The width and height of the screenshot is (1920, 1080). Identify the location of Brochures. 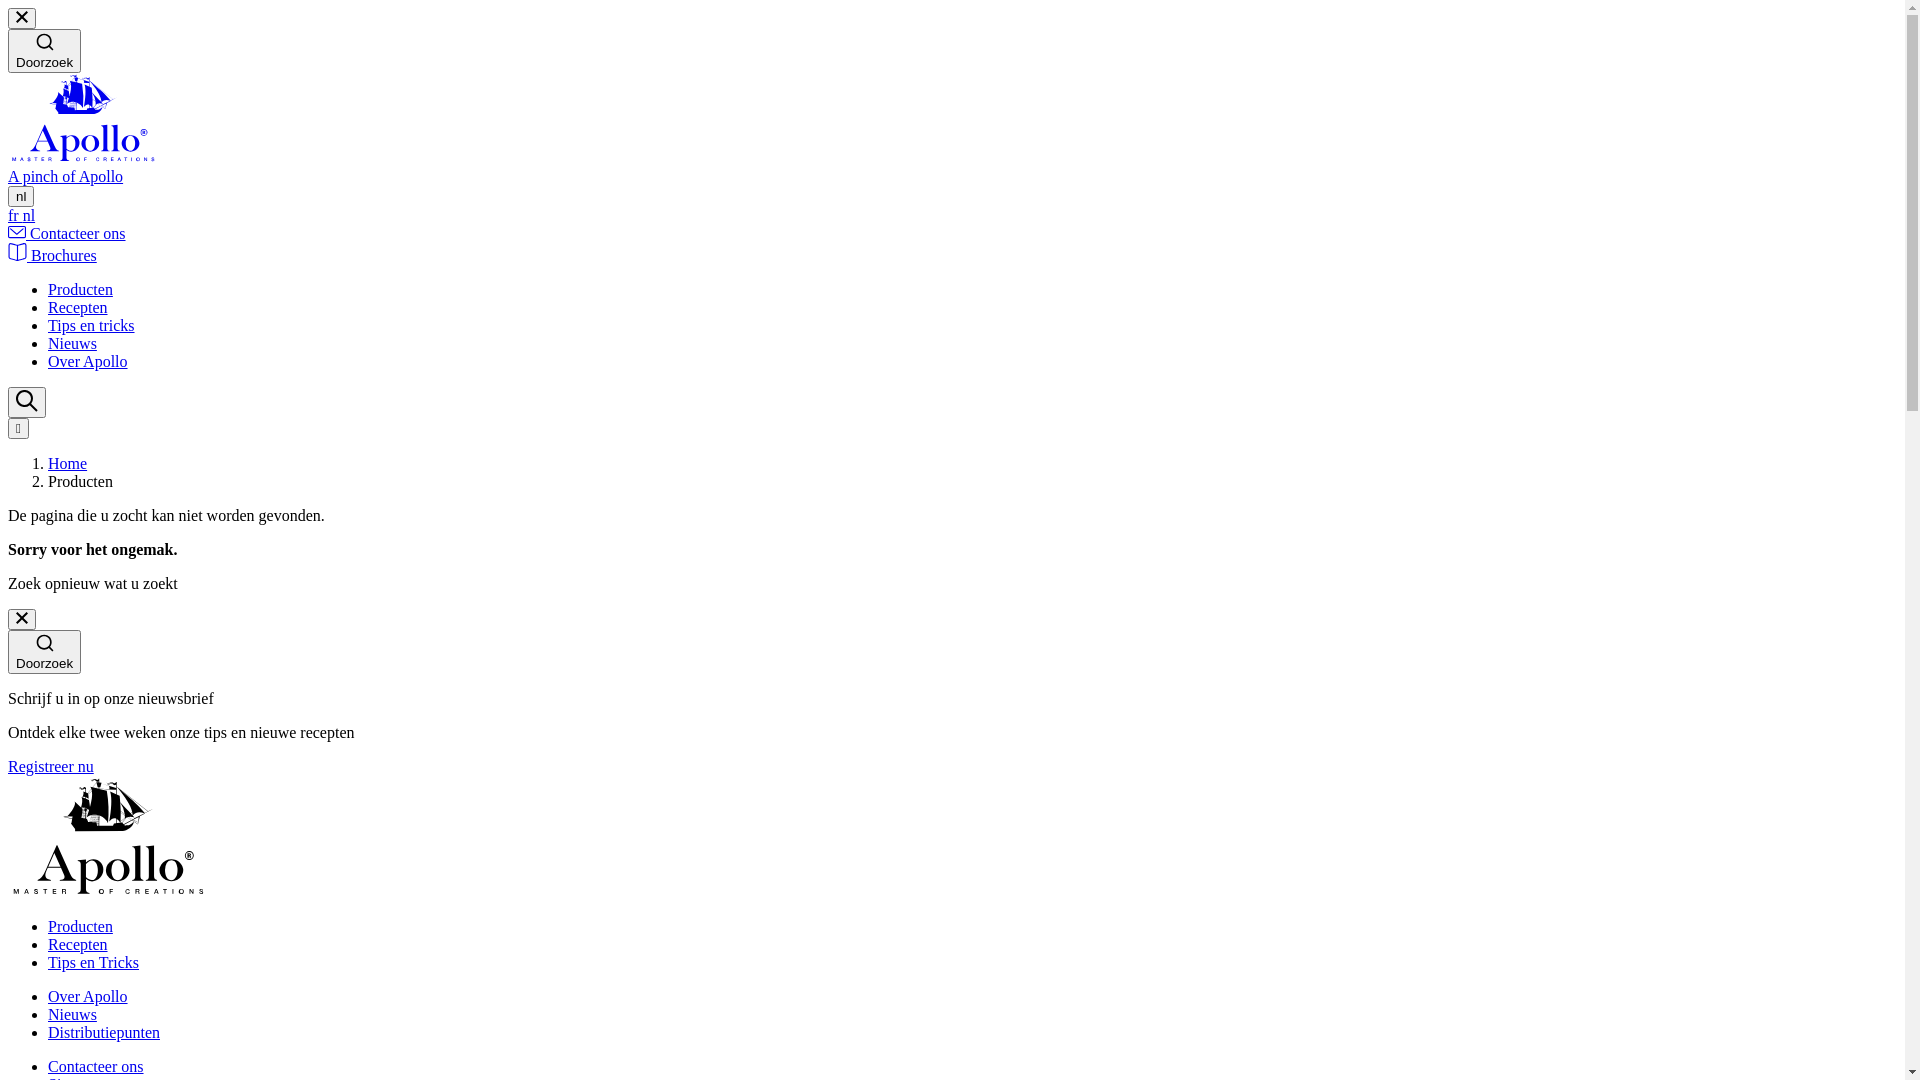
(52, 256).